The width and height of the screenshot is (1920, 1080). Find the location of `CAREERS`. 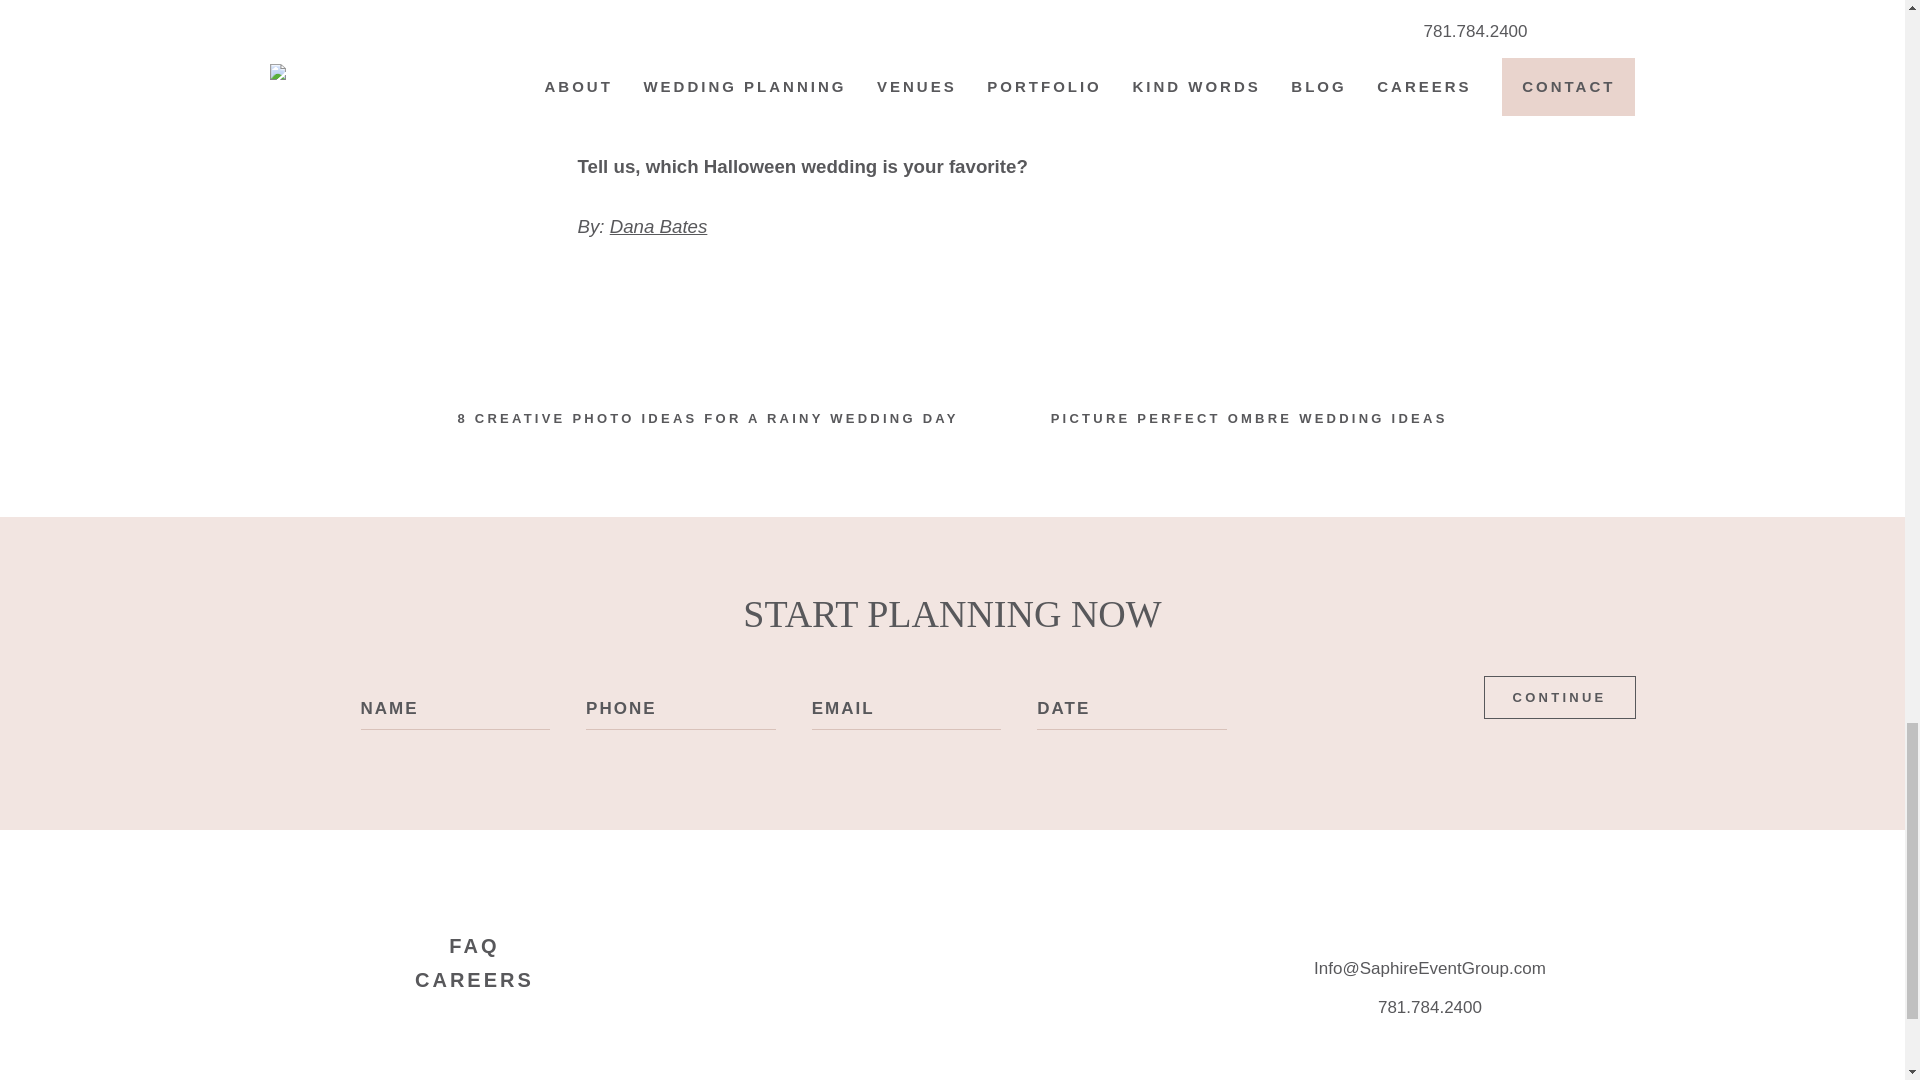

CAREERS is located at coordinates (474, 980).